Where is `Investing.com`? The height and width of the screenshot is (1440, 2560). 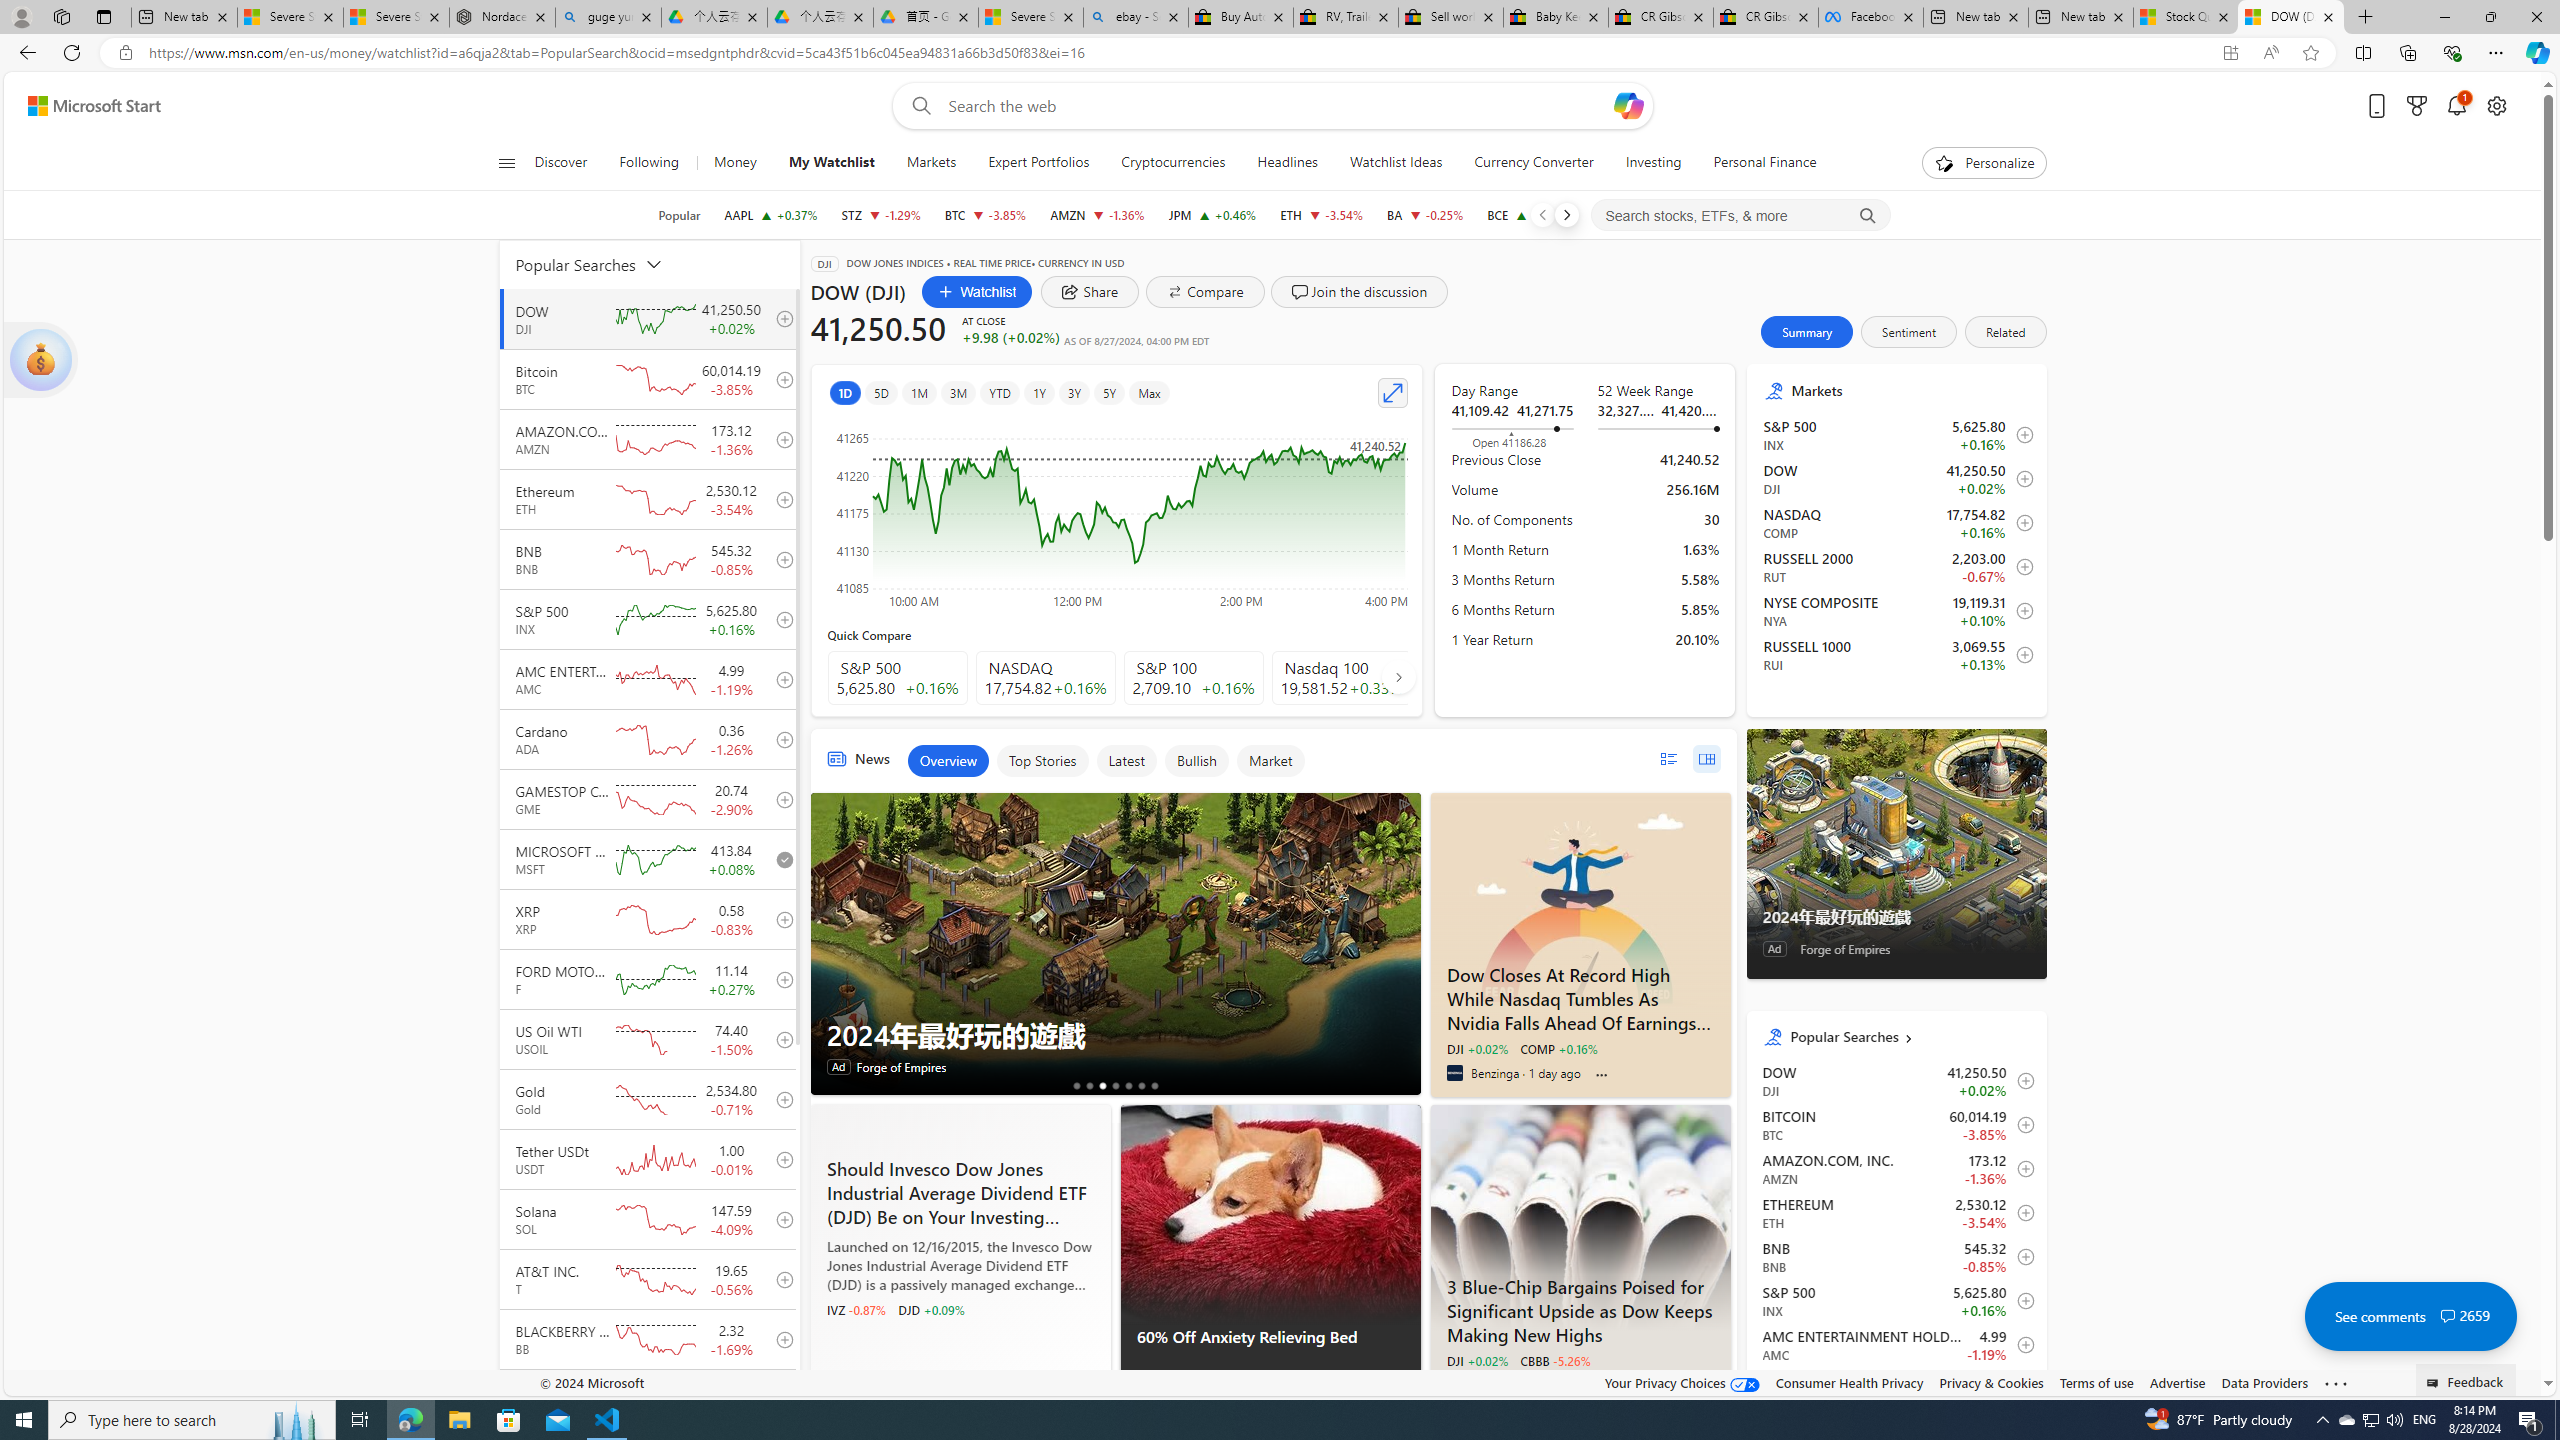
Investing.com is located at coordinates (1454, 1384).